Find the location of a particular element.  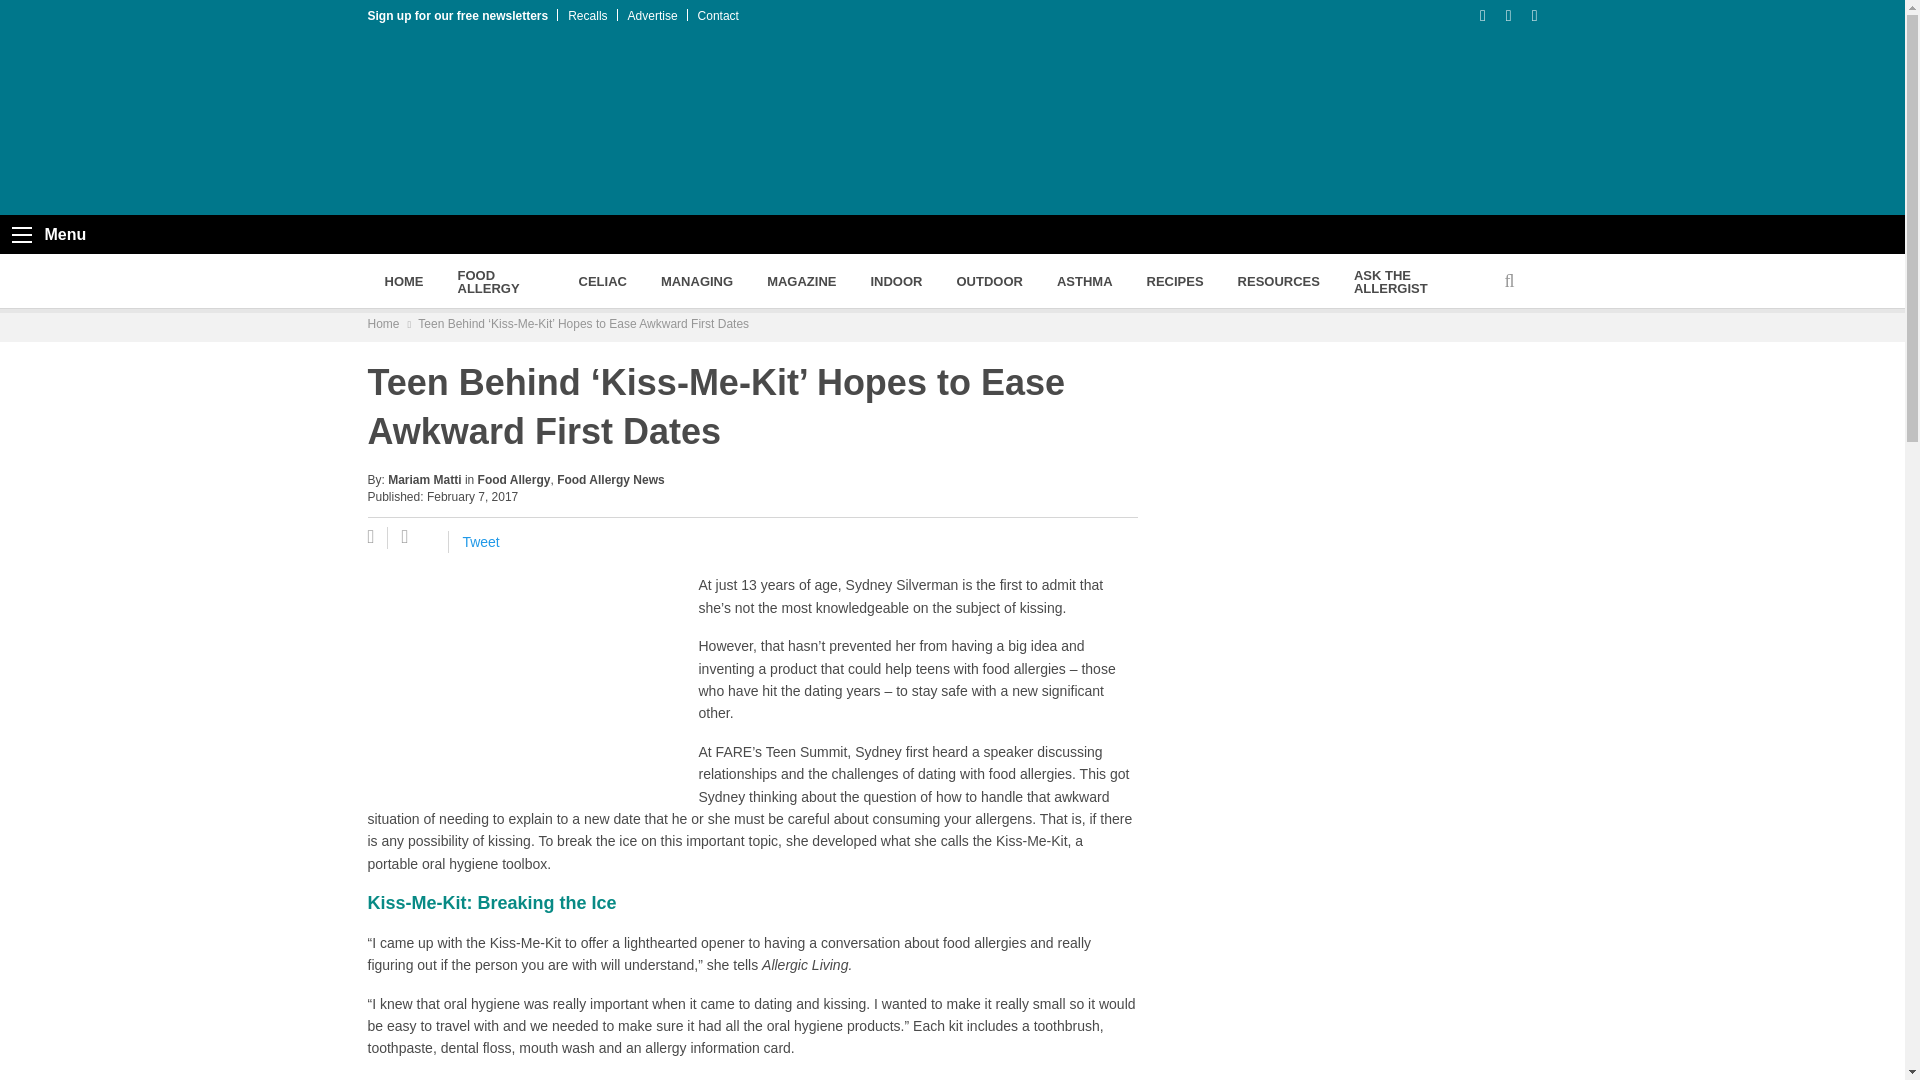

Advertise is located at coordinates (652, 15).